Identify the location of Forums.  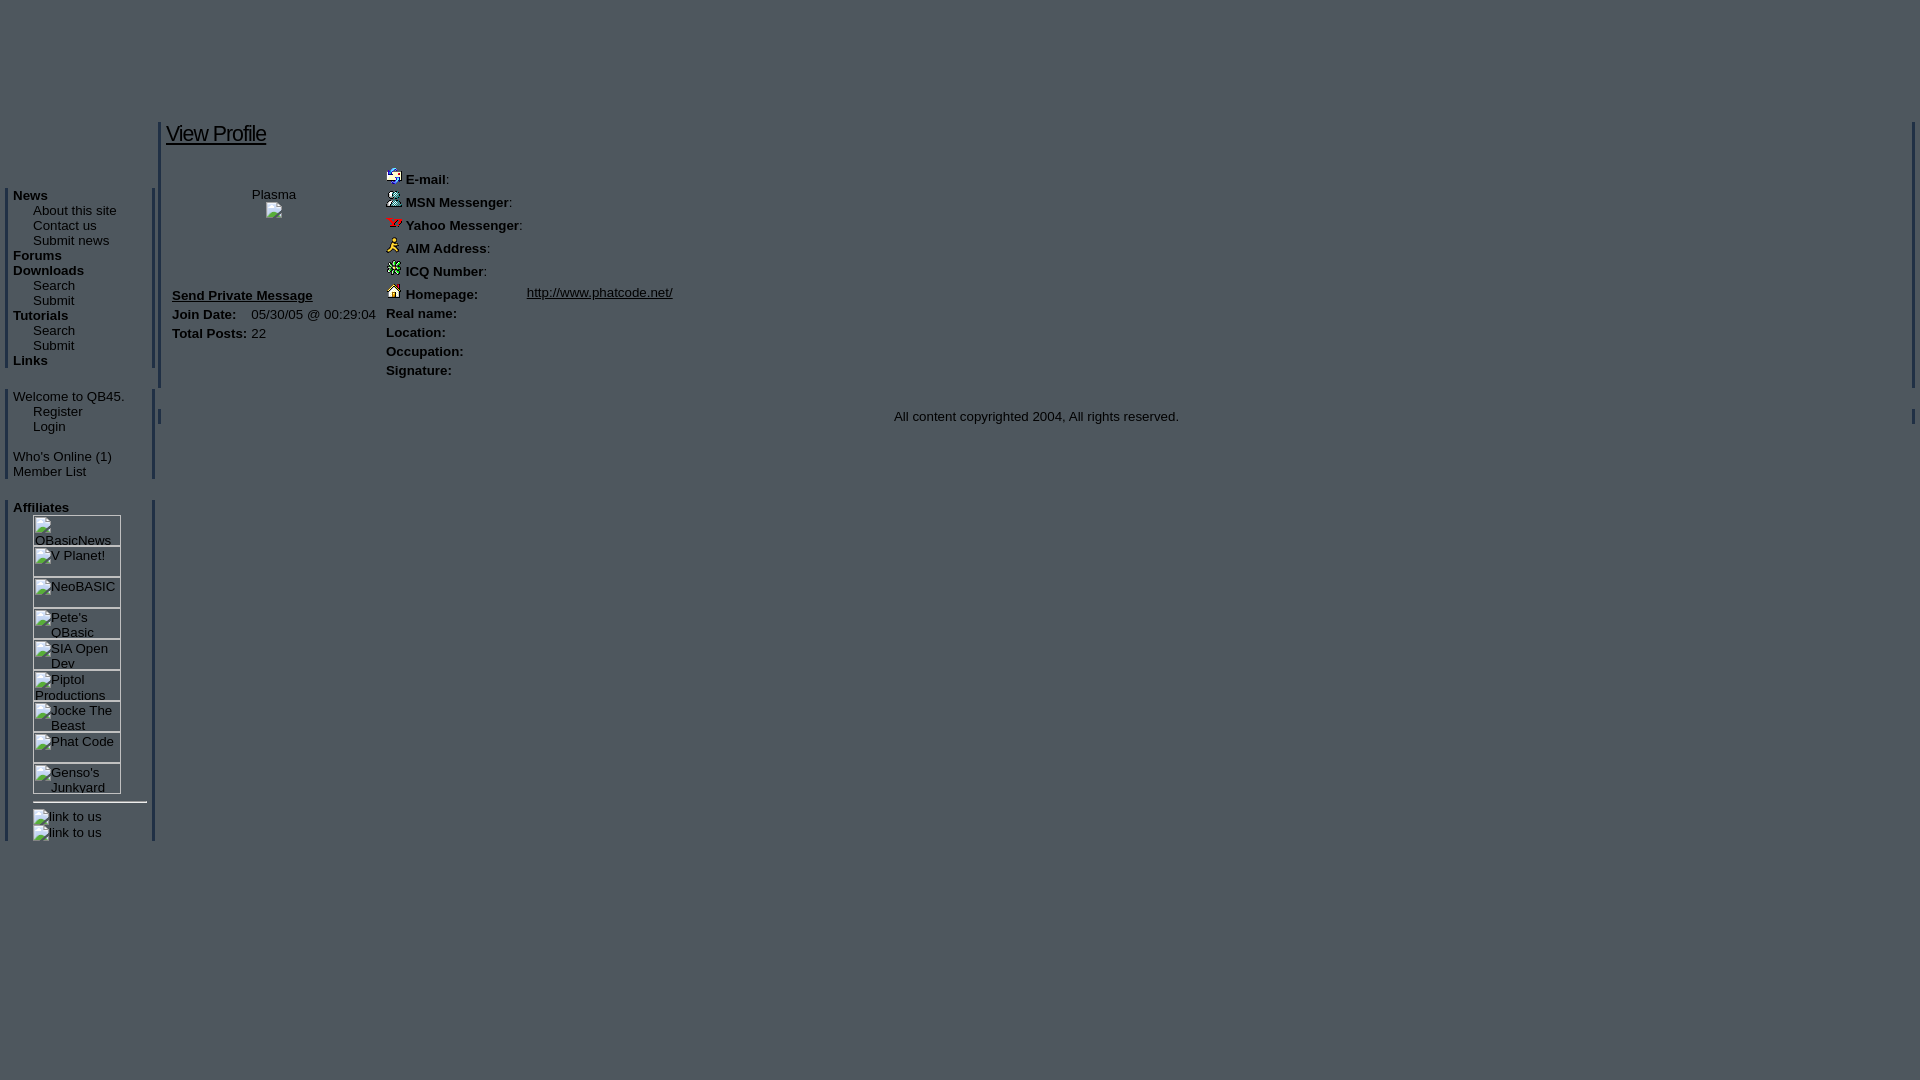
(38, 256).